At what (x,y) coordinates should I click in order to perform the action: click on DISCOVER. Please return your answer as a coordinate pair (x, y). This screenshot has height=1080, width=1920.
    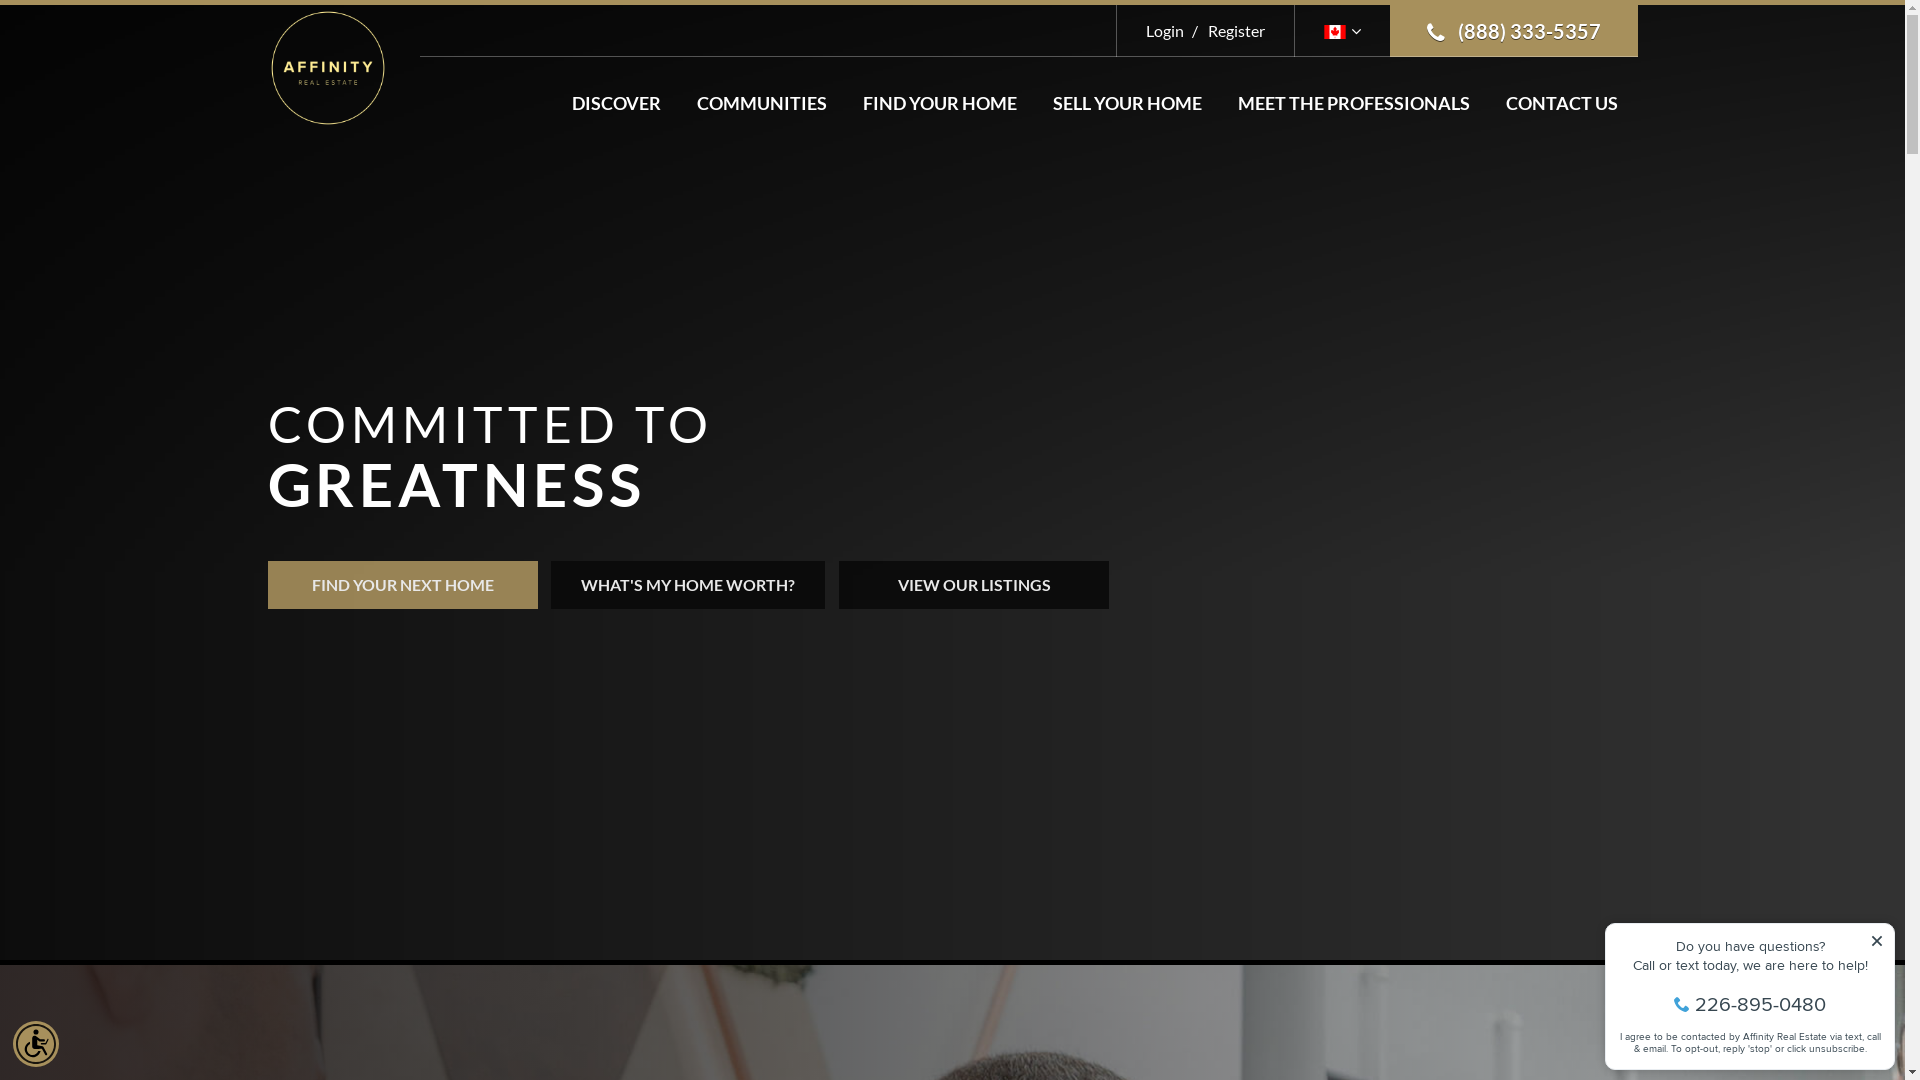
    Looking at the image, I should click on (616, 103).